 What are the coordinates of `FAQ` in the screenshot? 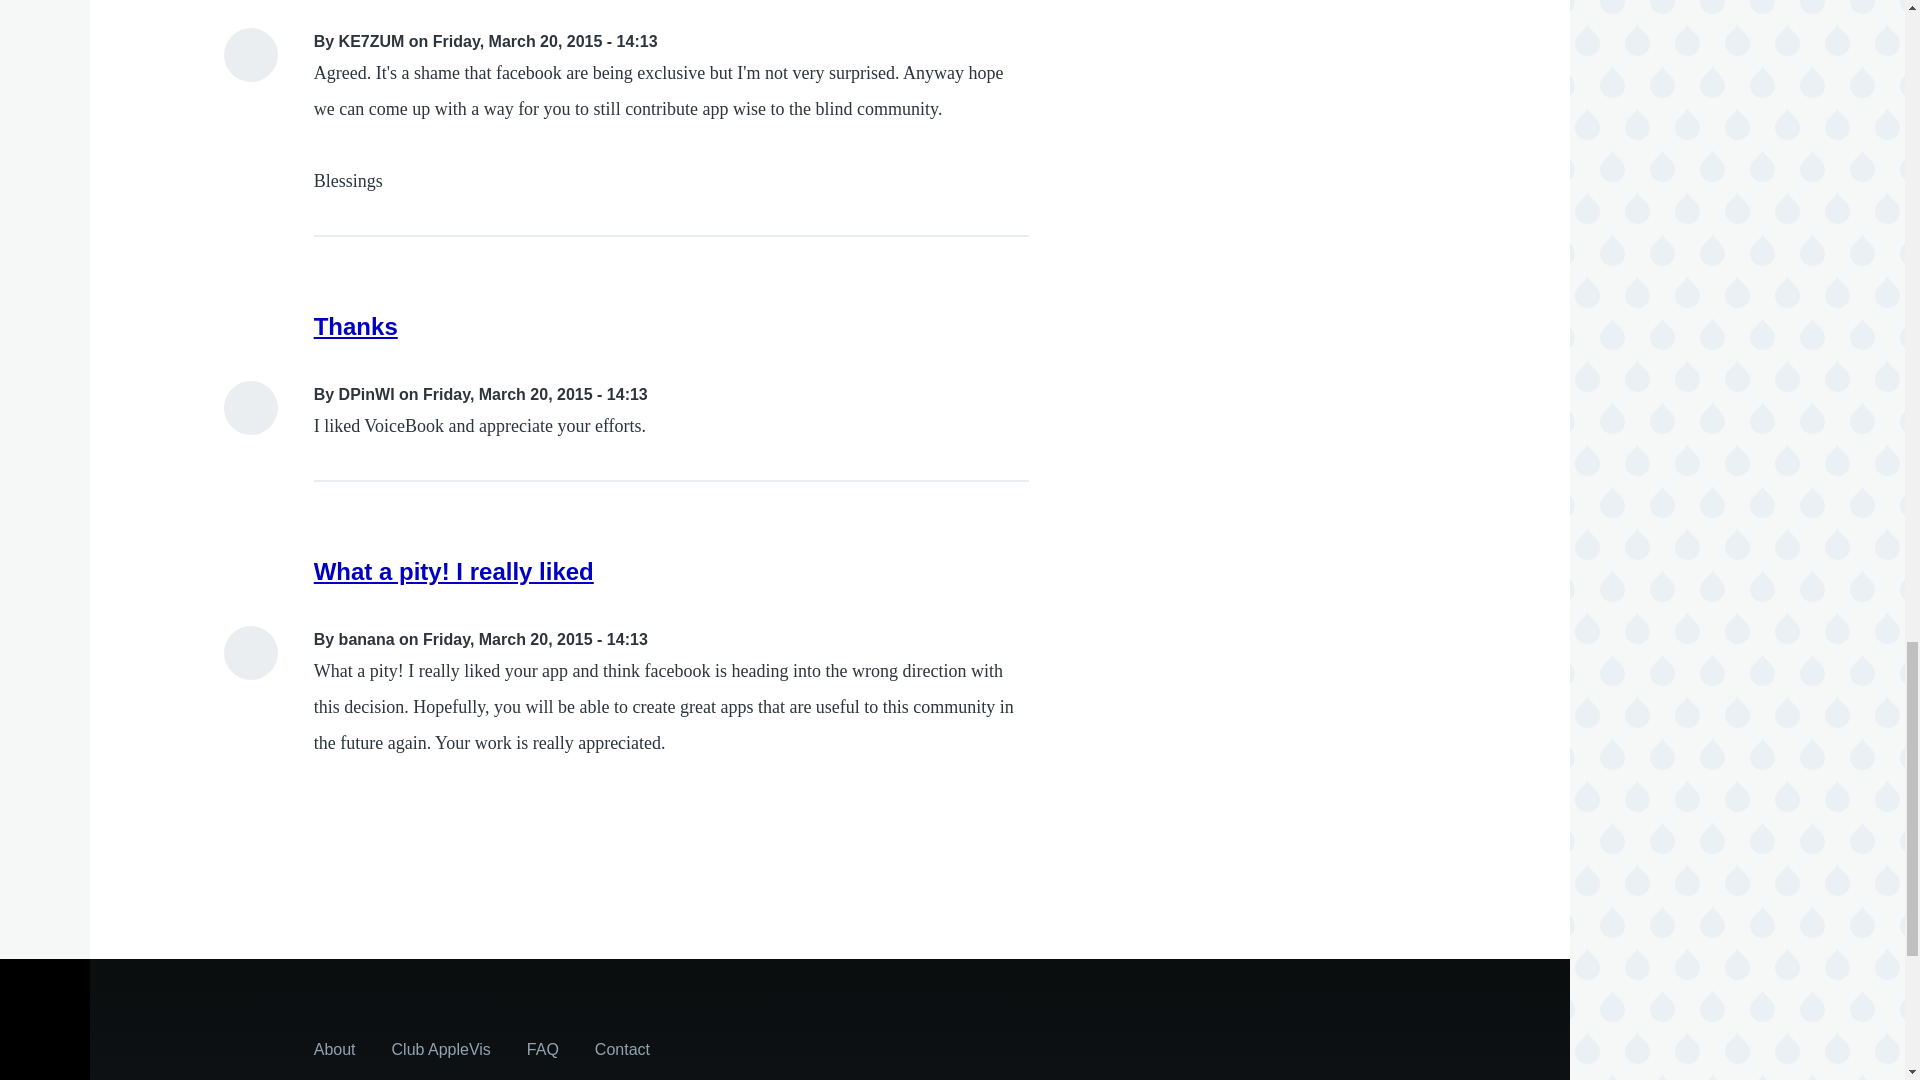 It's located at (542, 1049).